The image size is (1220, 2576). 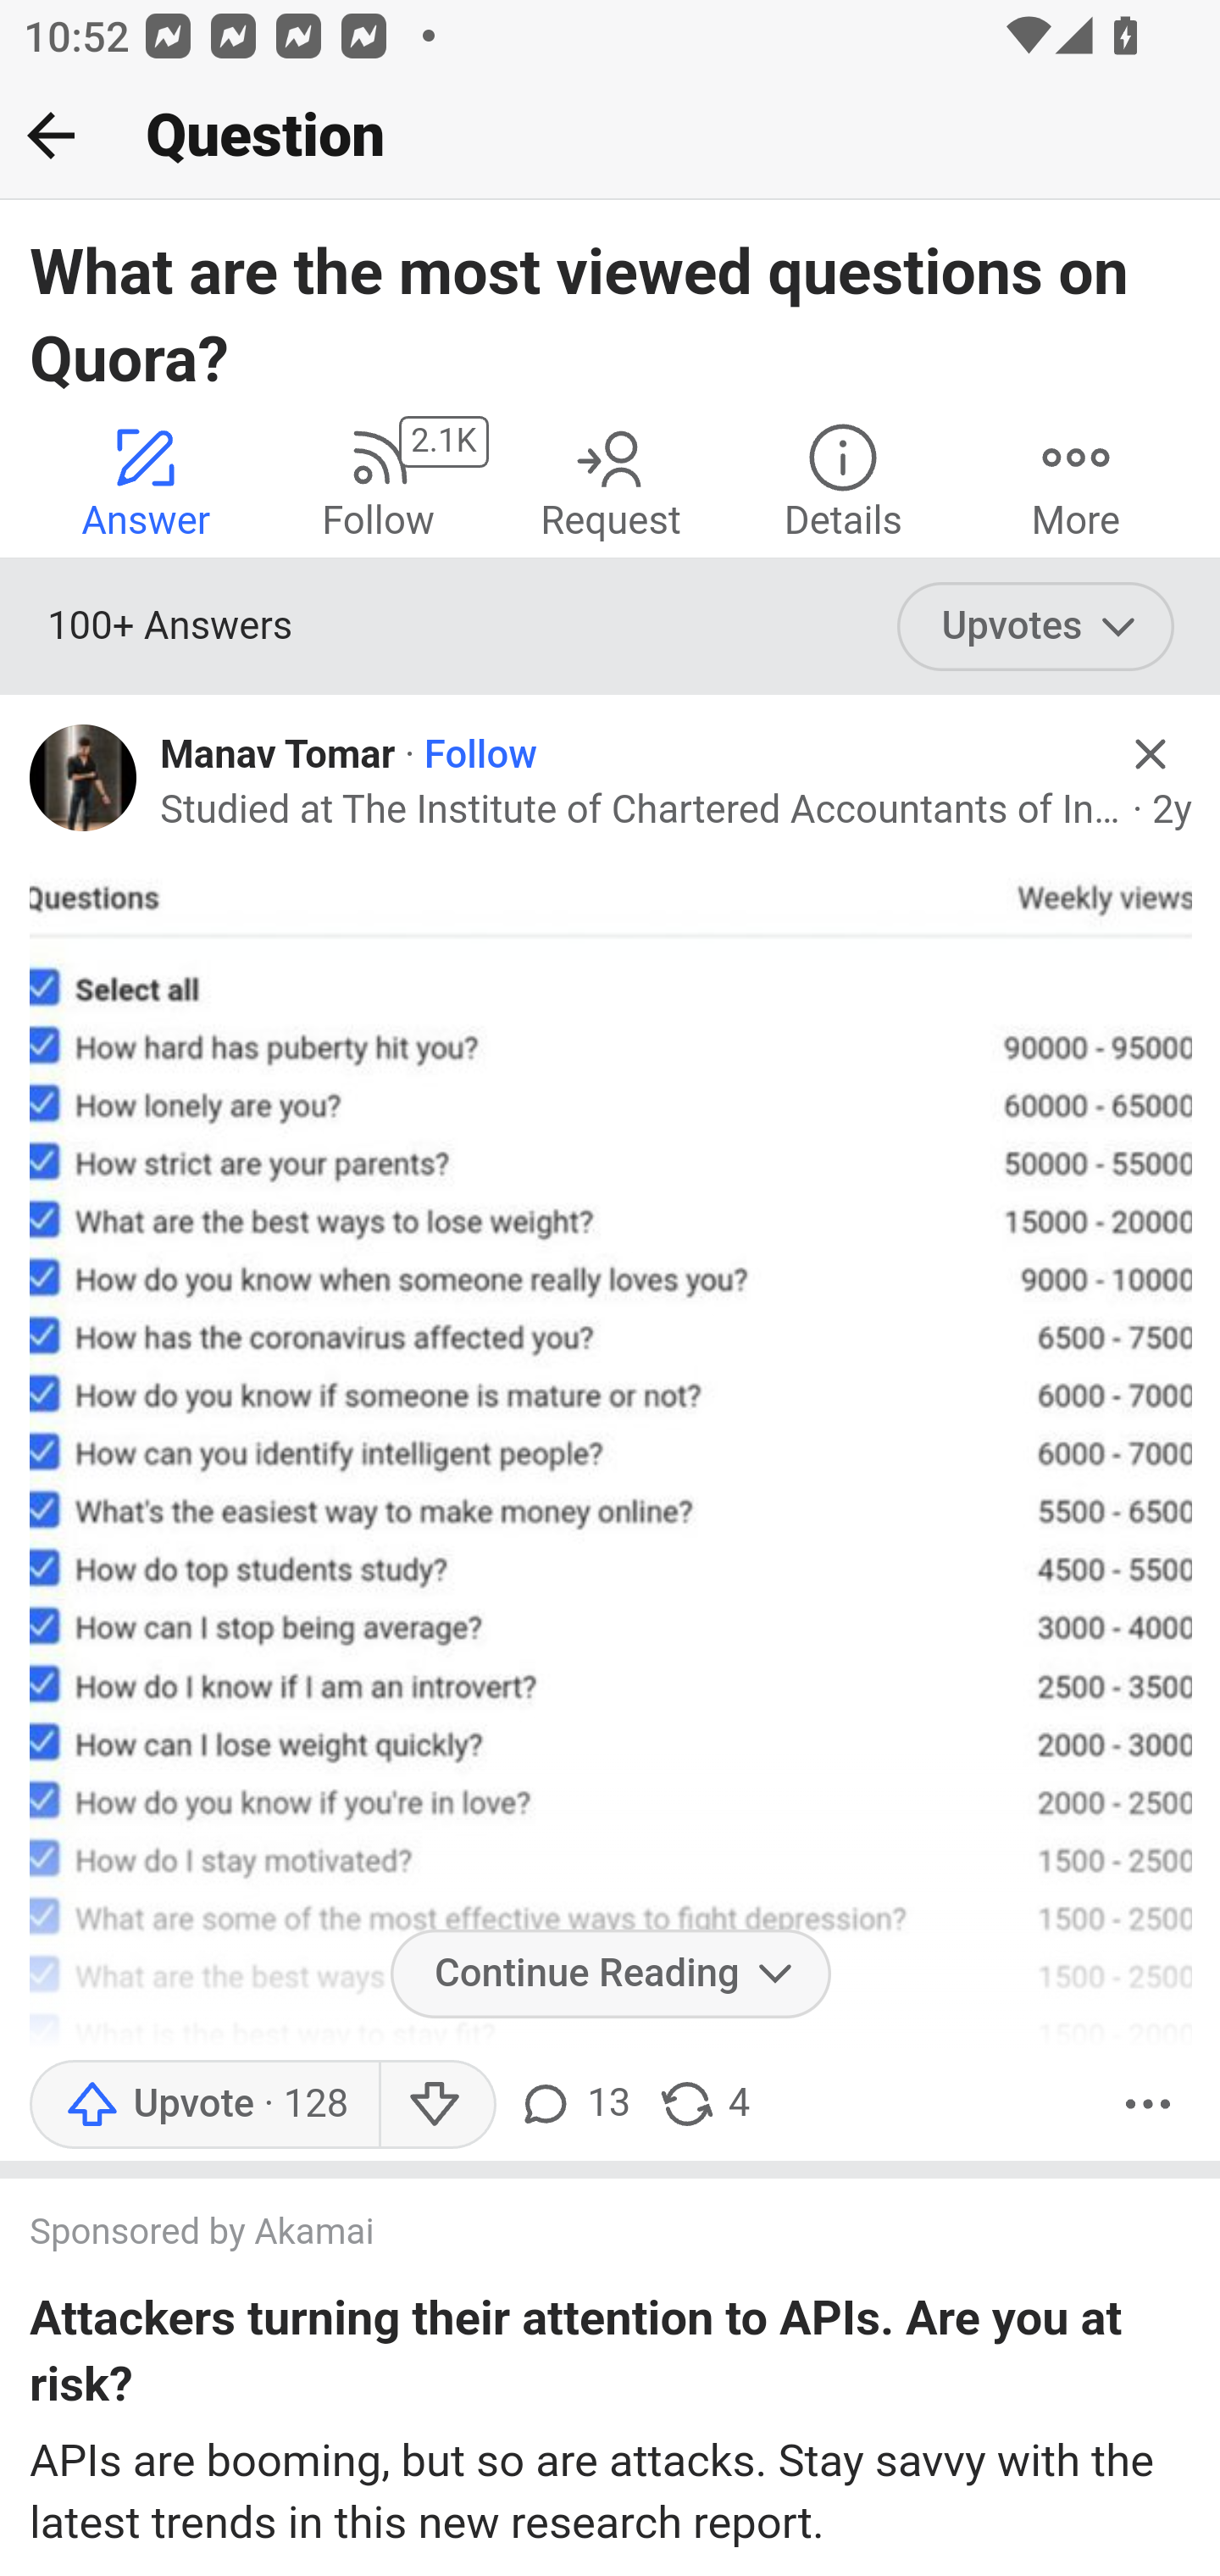 What do you see at coordinates (1172, 811) in the screenshot?
I see `2y 2 y` at bounding box center [1172, 811].